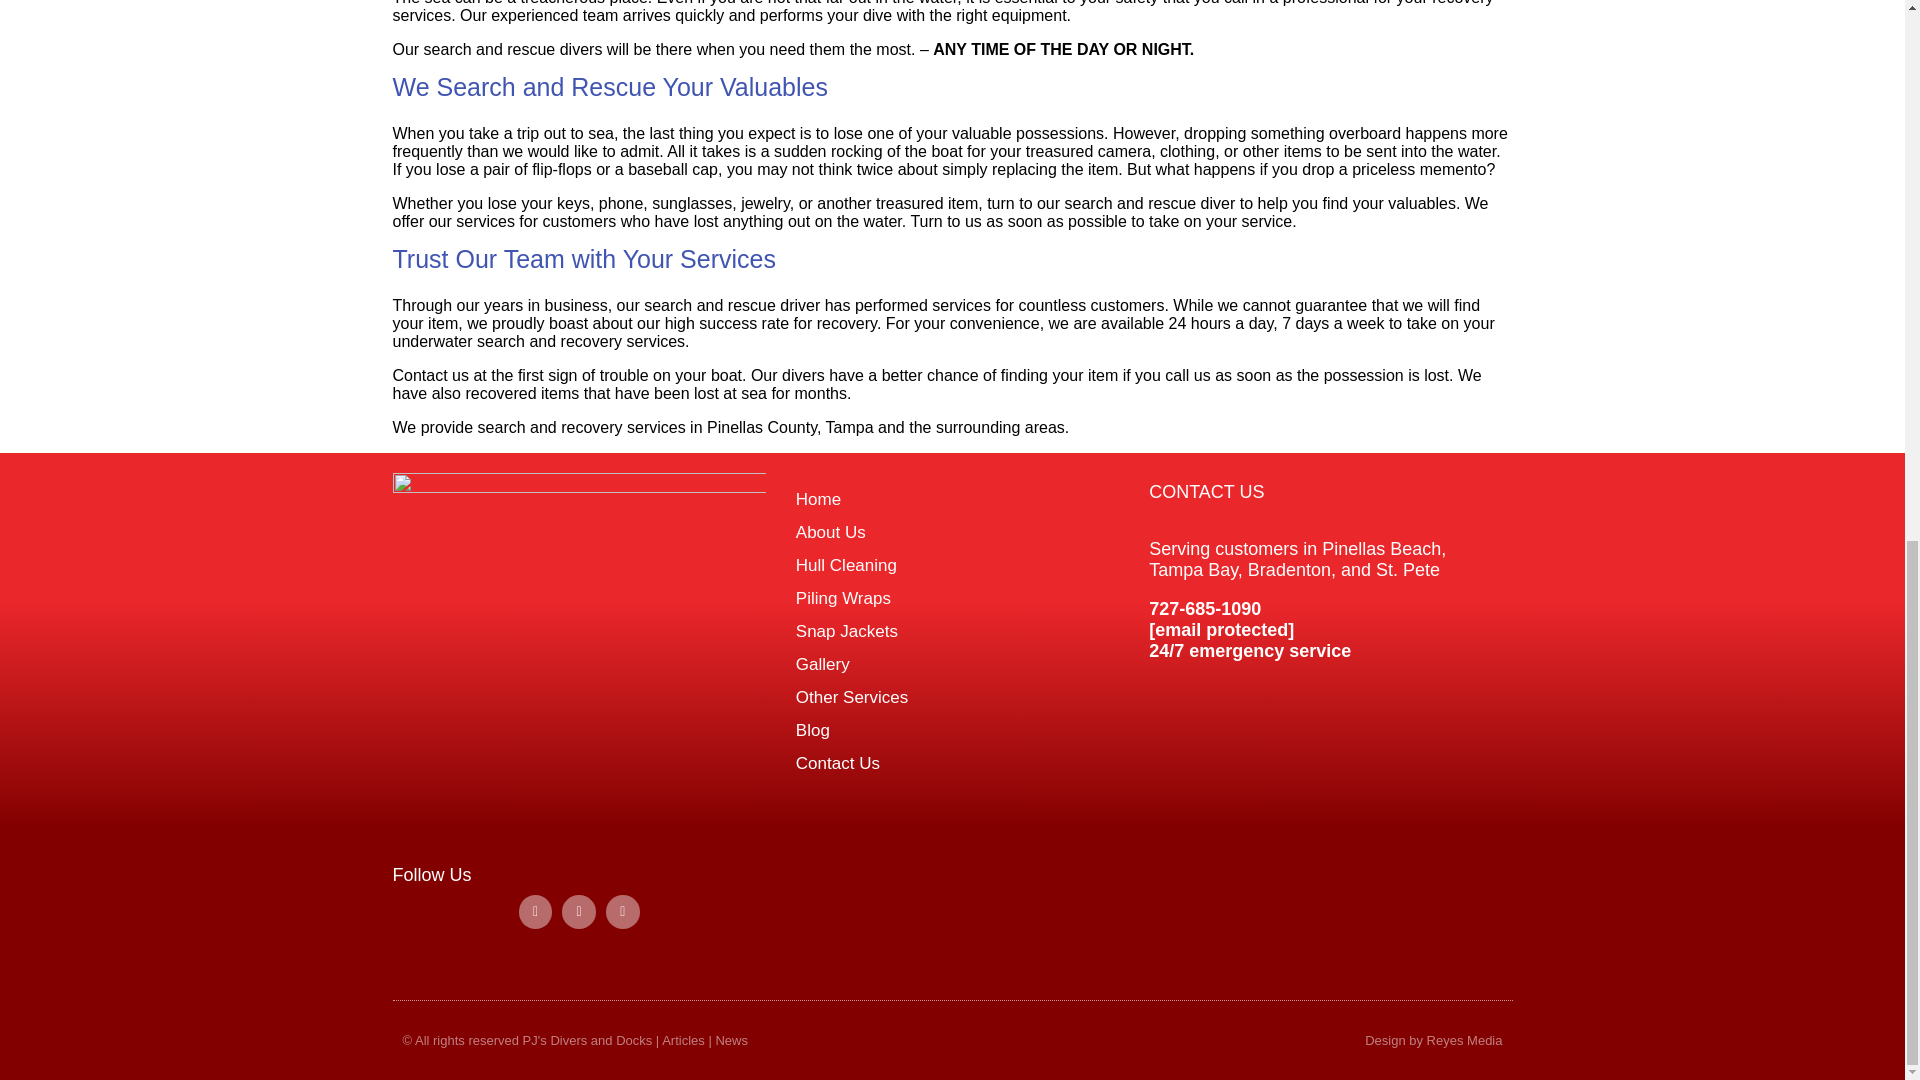 This screenshot has height=1080, width=1920. Describe the element at coordinates (952, 664) in the screenshot. I see `Gallery` at that location.